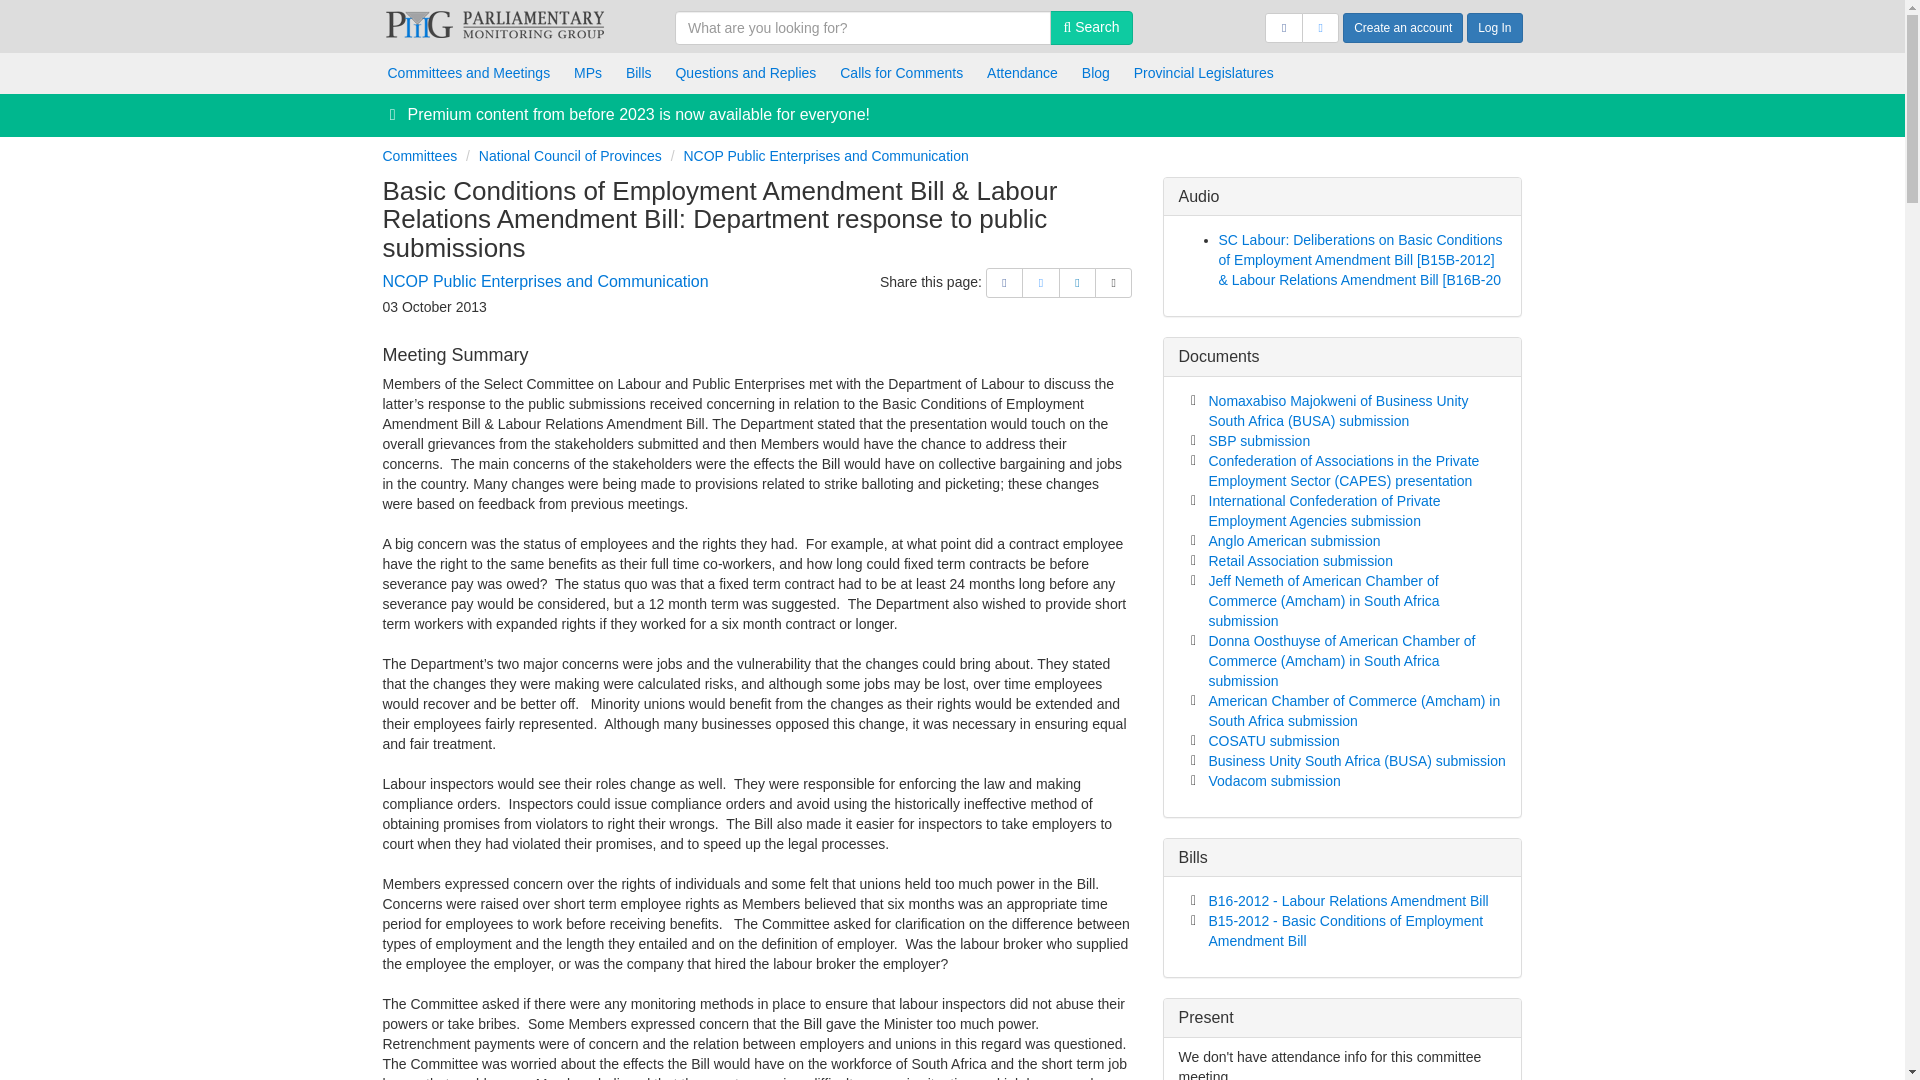  Describe the element at coordinates (570, 156) in the screenshot. I see `National Council of Provinces` at that location.